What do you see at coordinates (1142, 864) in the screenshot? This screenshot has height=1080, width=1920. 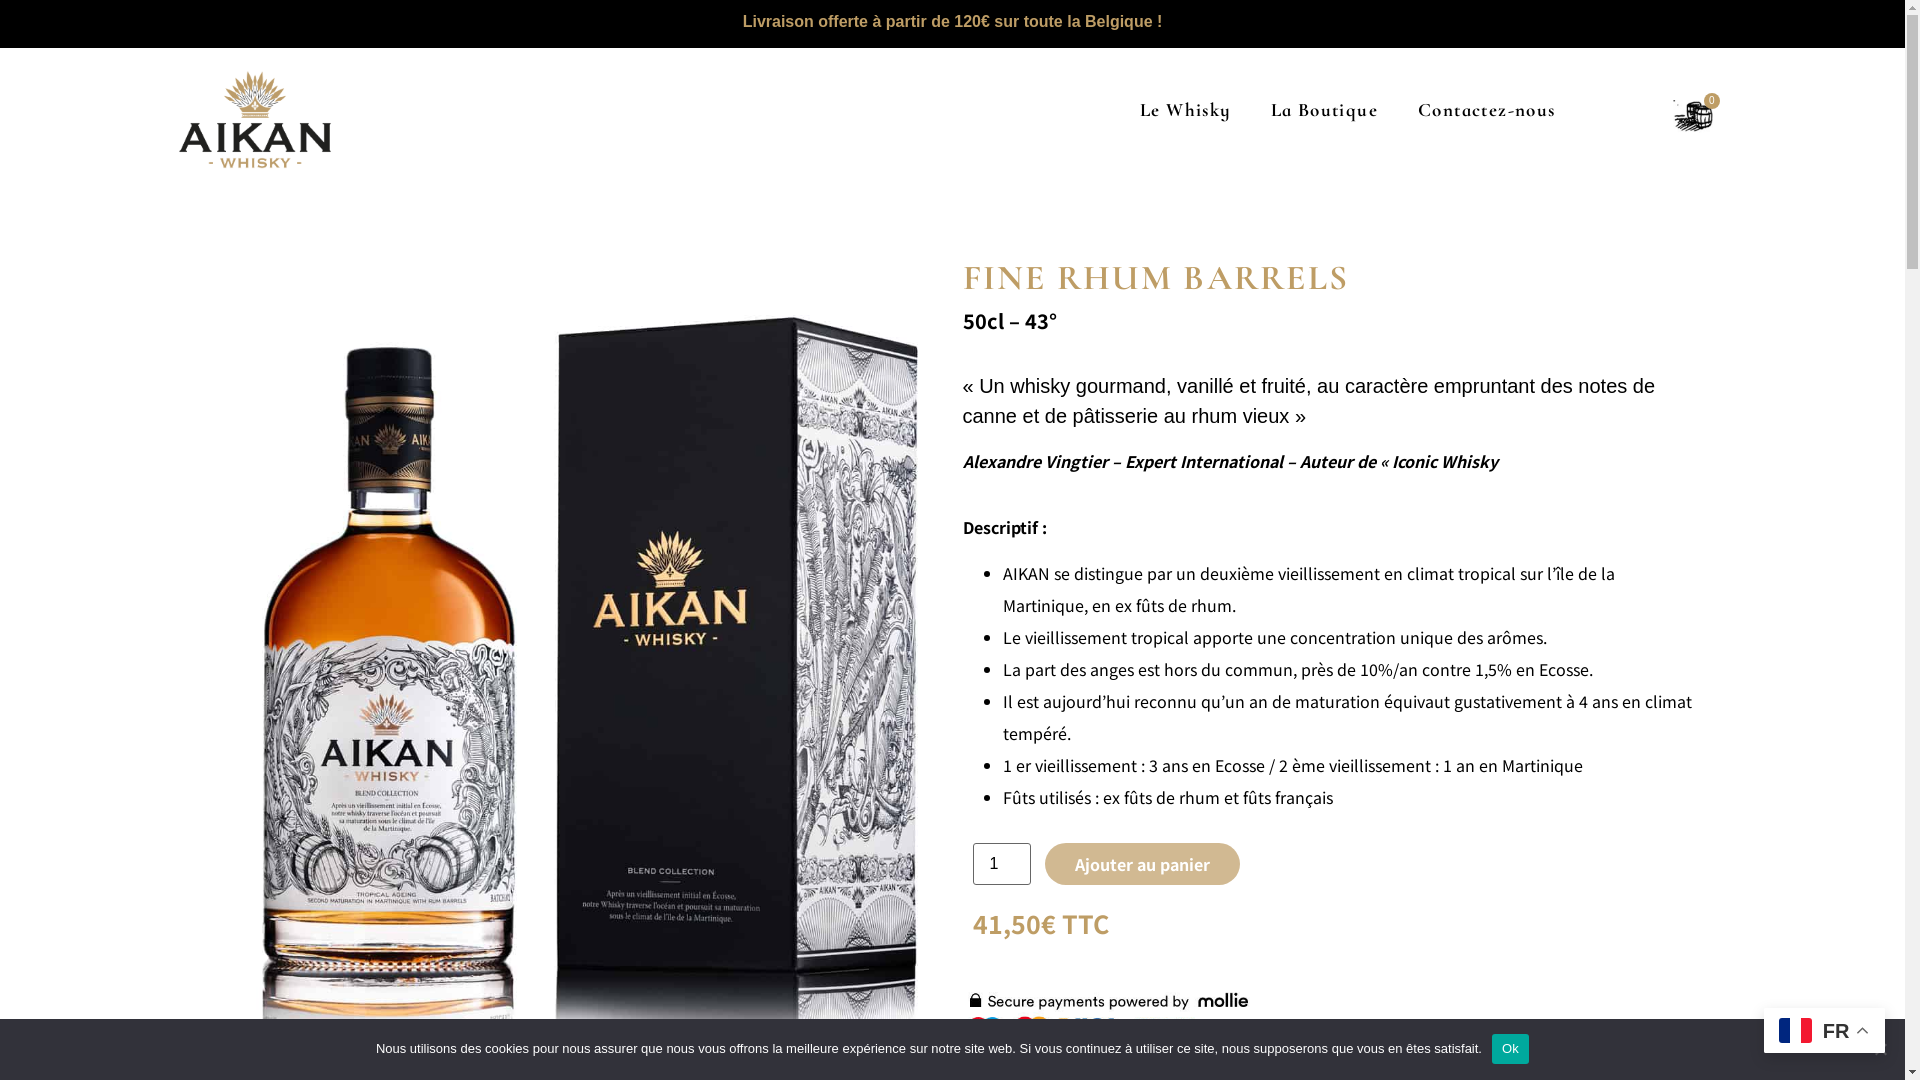 I see `Ajouter au panier` at bounding box center [1142, 864].